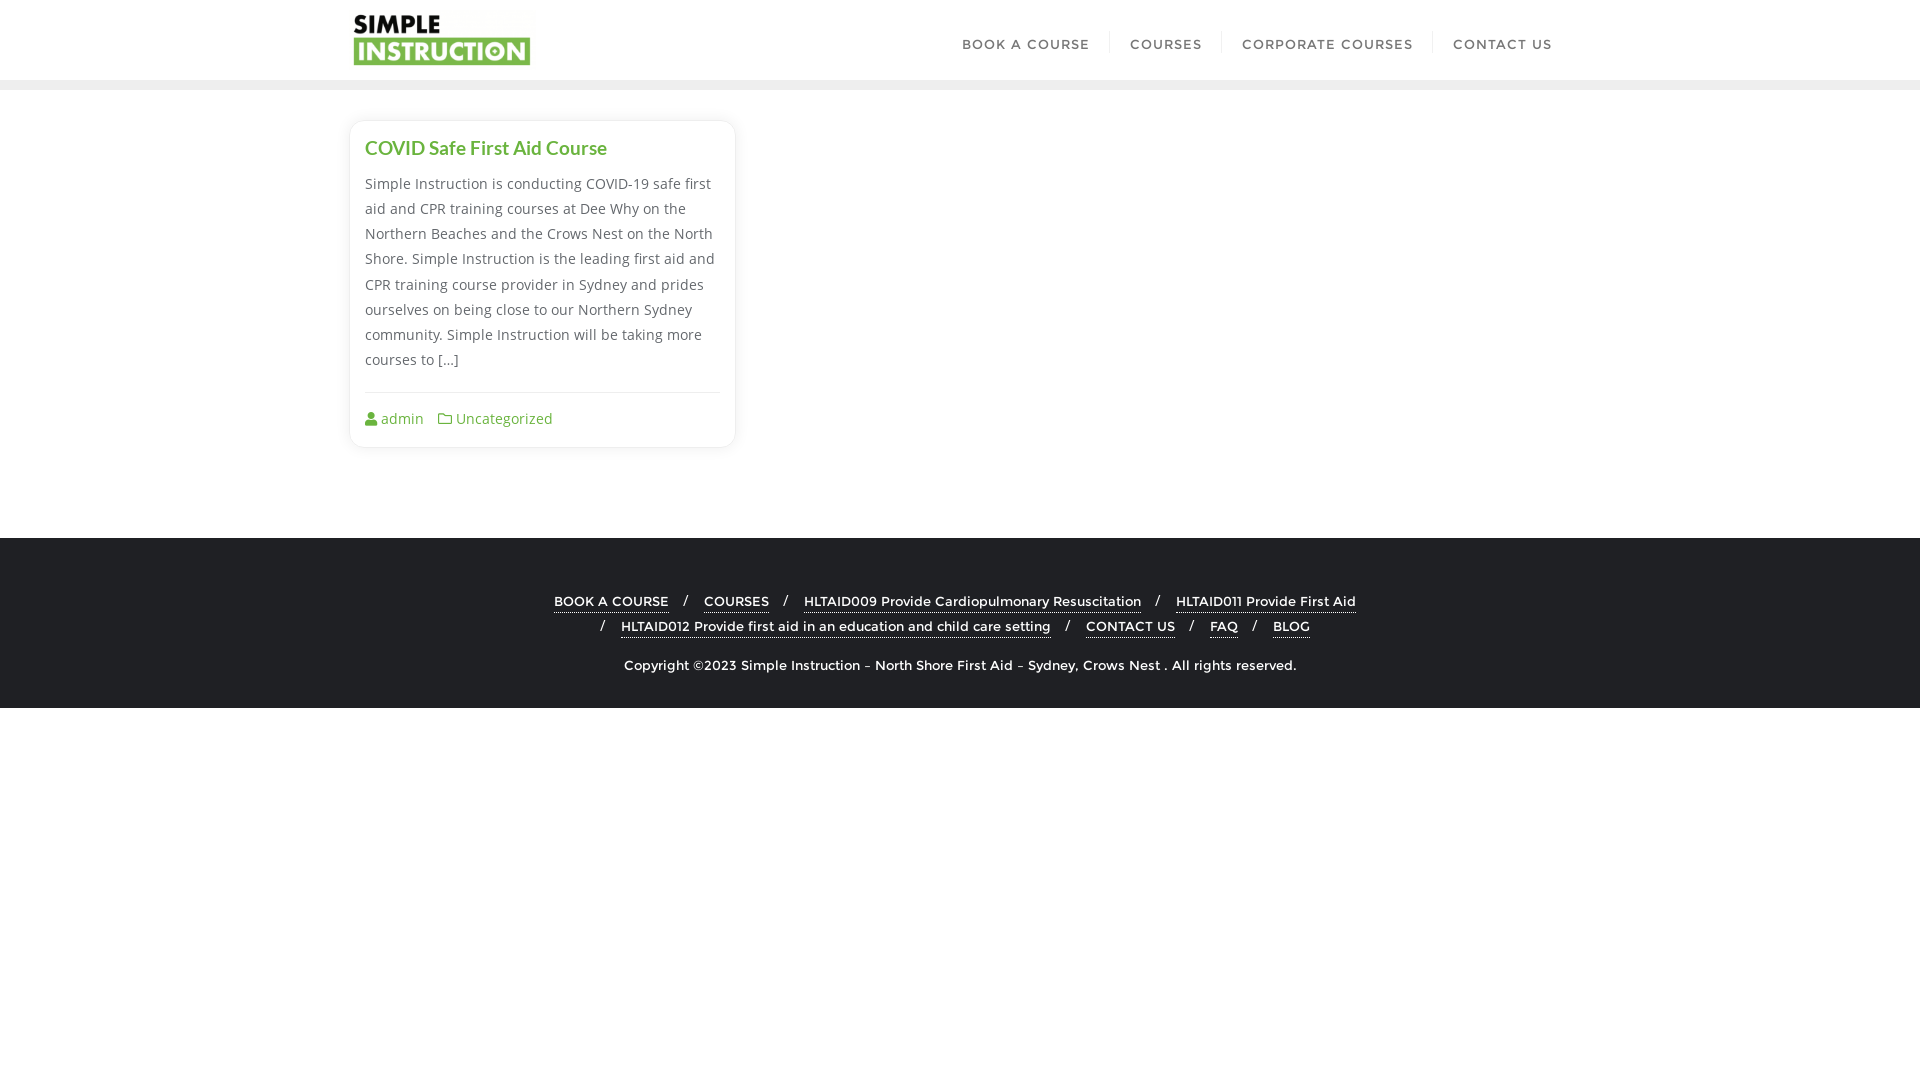 This screenshot has width=1920, height=1080. What do you see at coordinates (1266, 601) in the screenshot?
I see `HLTAID011 Provide First Aid` at bounding box center [1266, 601].